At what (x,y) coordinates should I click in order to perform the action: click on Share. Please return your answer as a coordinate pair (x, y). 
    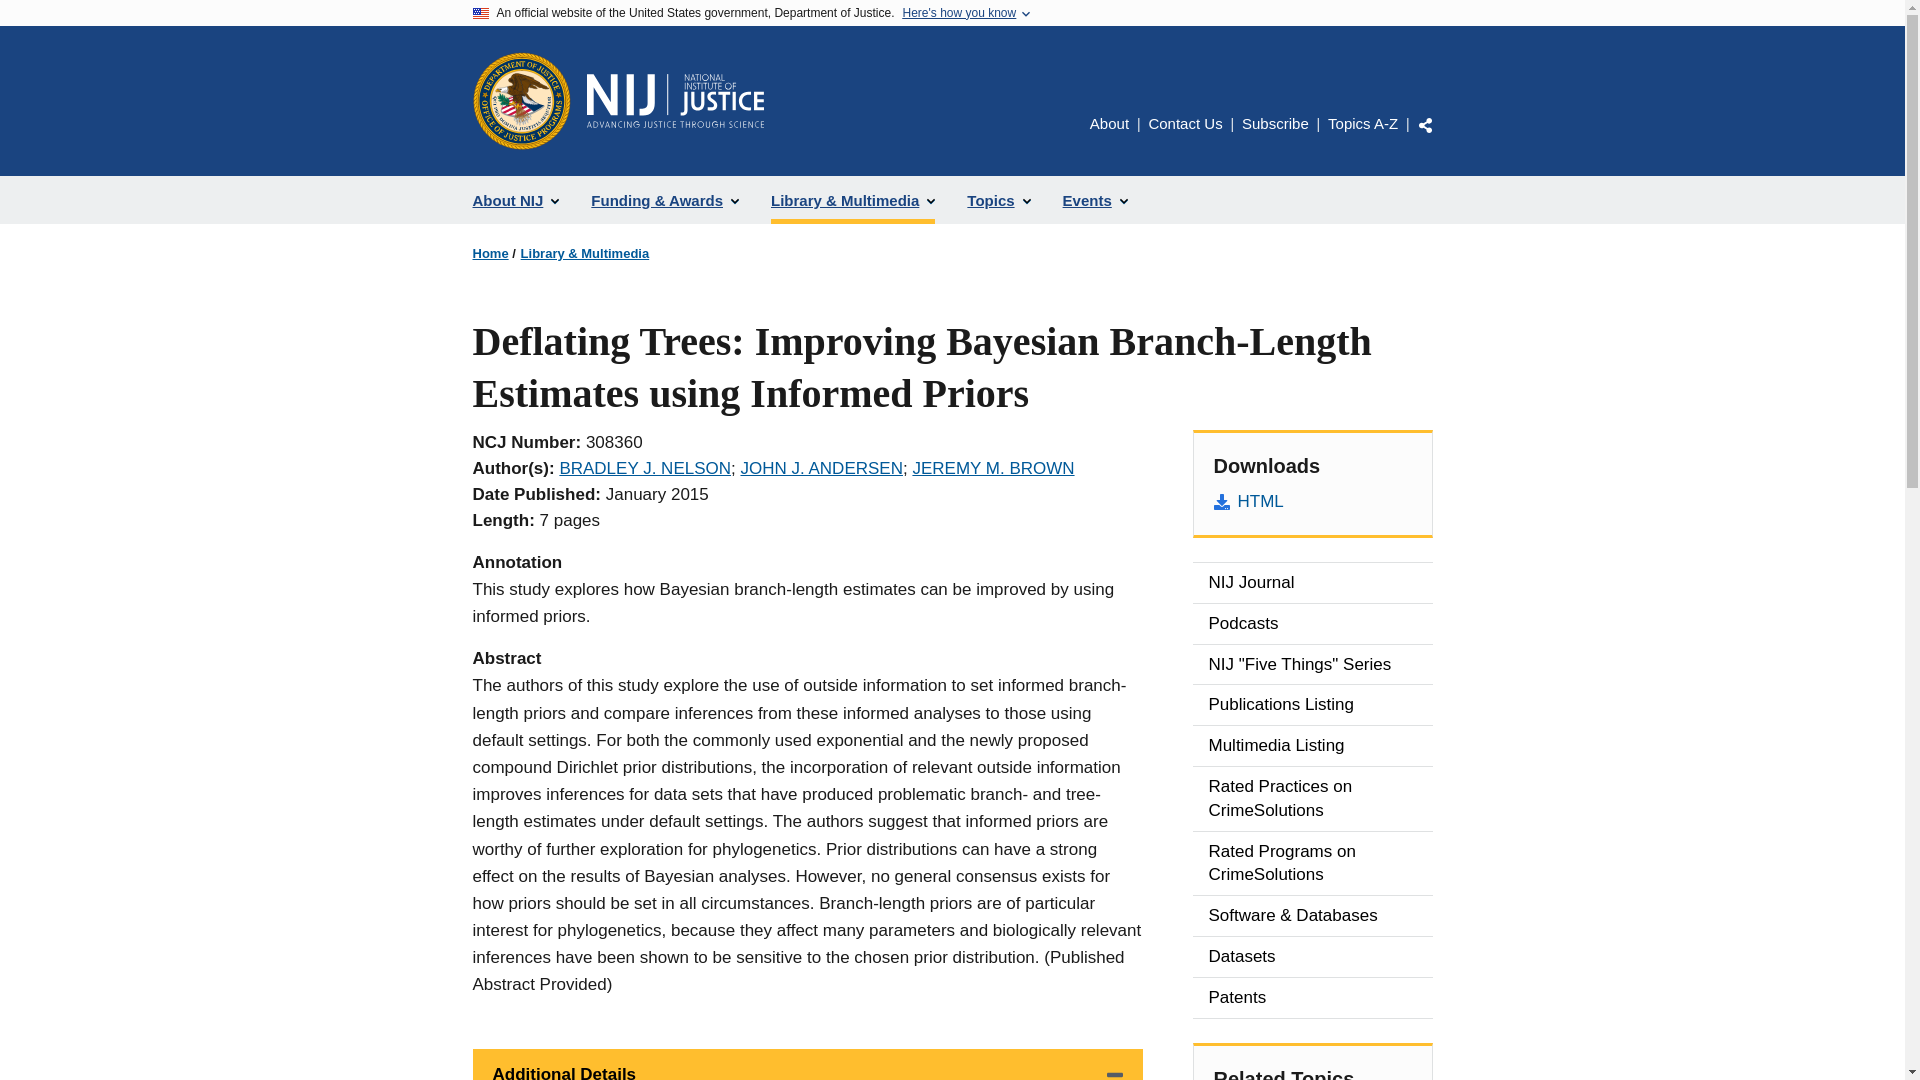
    Looking at the image, I should click on (1425, 124).